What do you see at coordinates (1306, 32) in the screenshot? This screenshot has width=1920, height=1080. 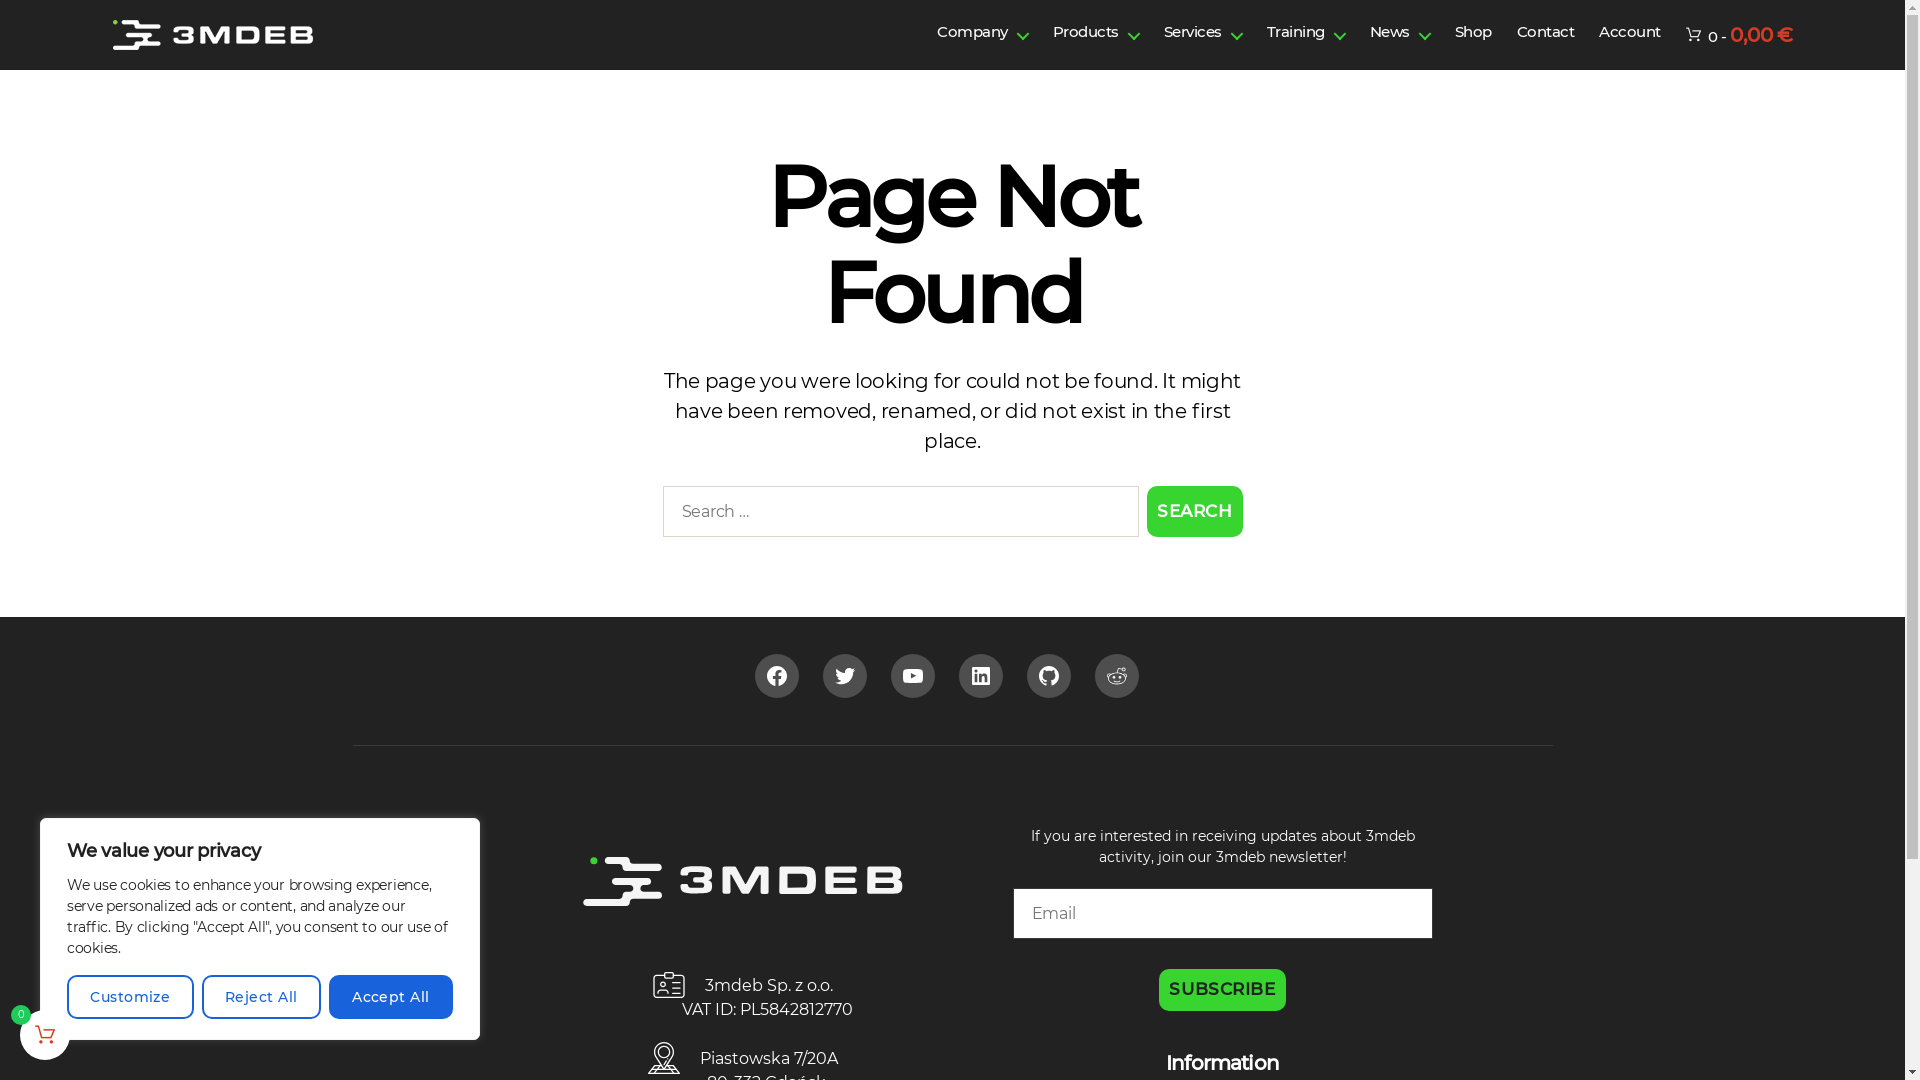 I see `Training` at bounding box center [1306, 32].